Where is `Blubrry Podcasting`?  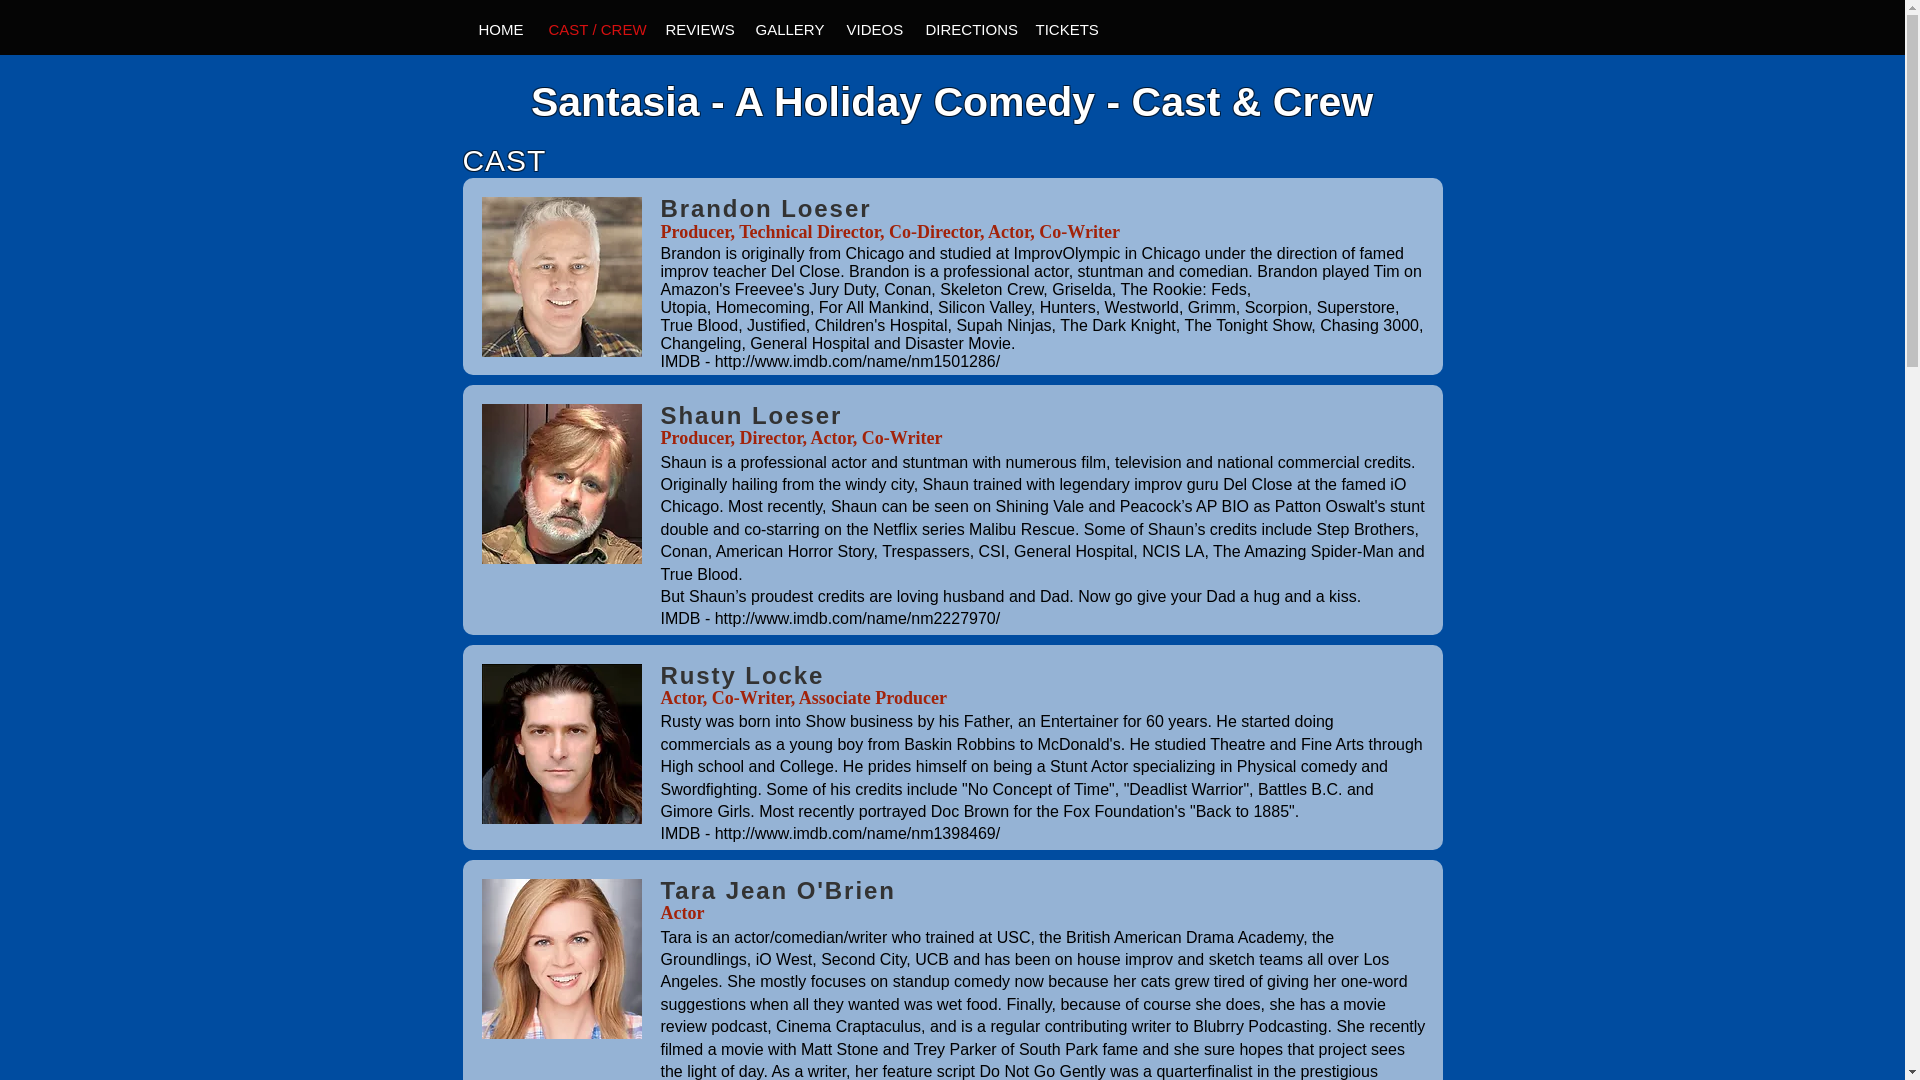 Blubrry Podcasting is located at coordinates (1259, 1026).